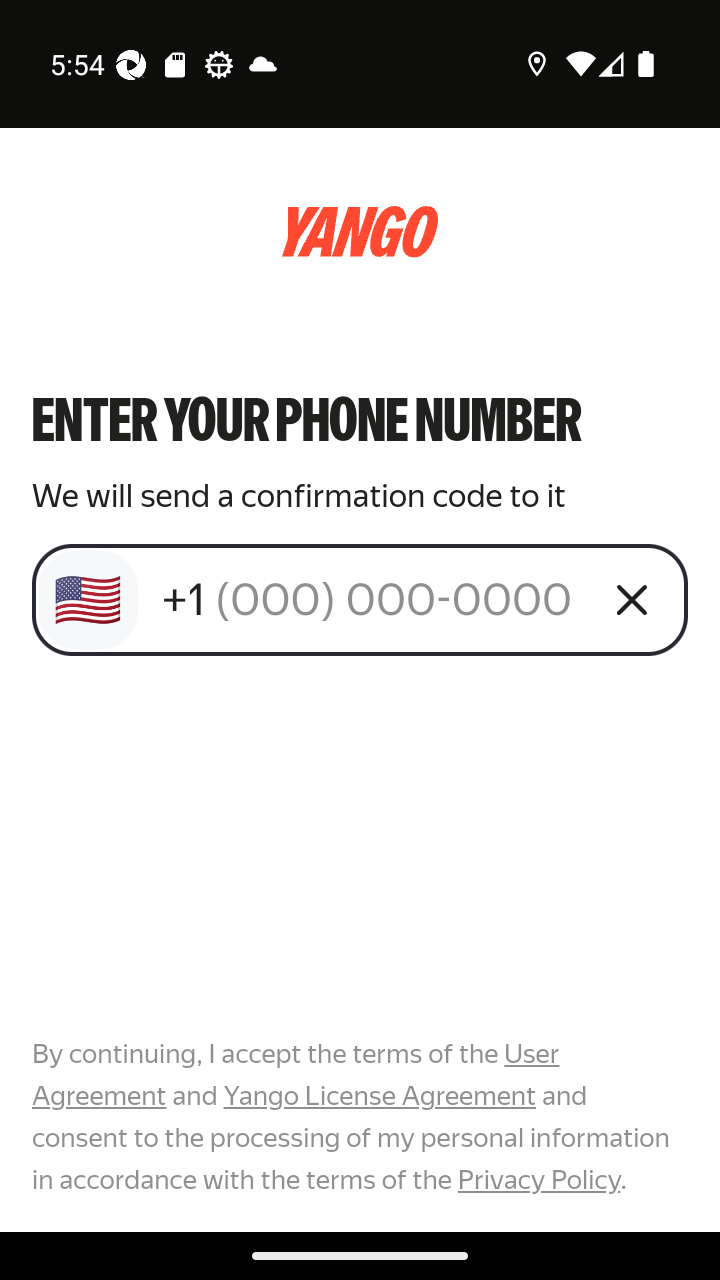 This screenshot has width=720, height=1280. Describe the element at coordinates (538, 1179) in the screenshot. I see `Privacy Policy` at that location.